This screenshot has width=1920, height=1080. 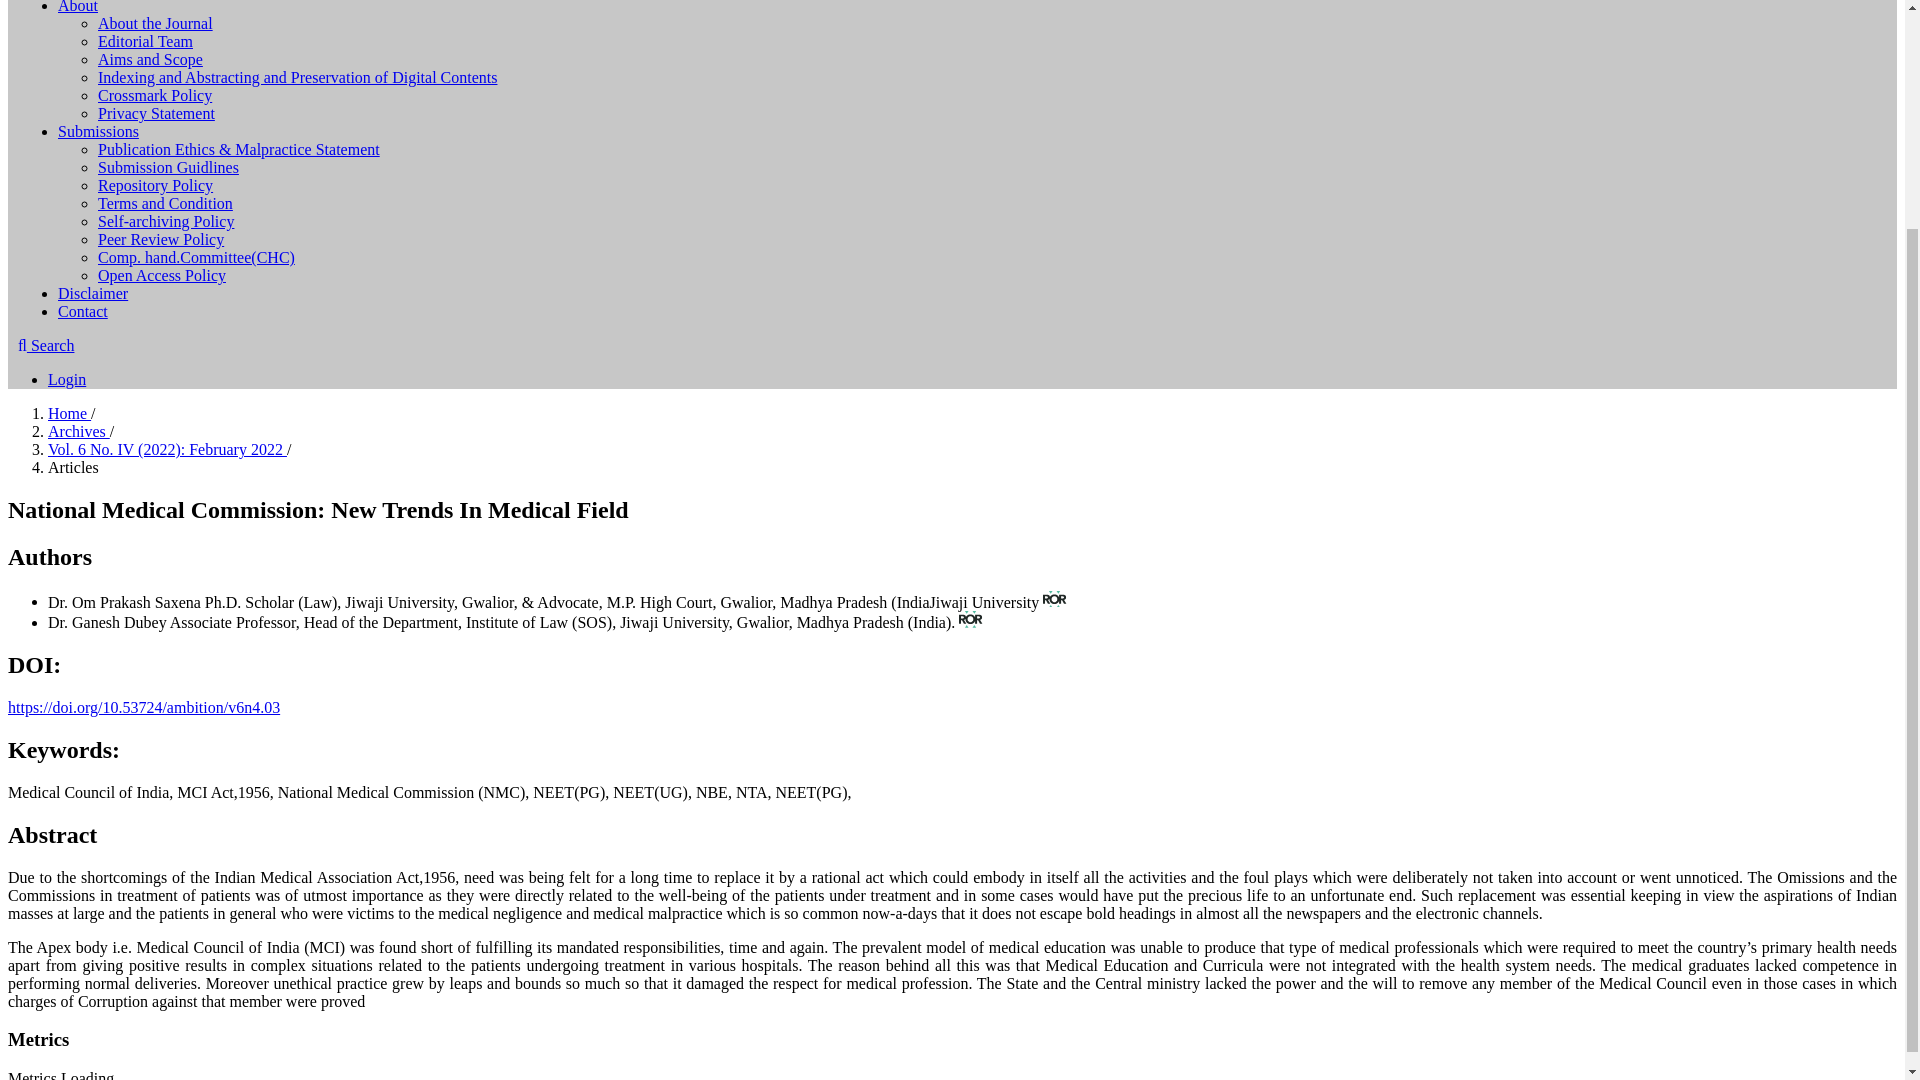 I want to click on Contact, so click(x=82, y=311).